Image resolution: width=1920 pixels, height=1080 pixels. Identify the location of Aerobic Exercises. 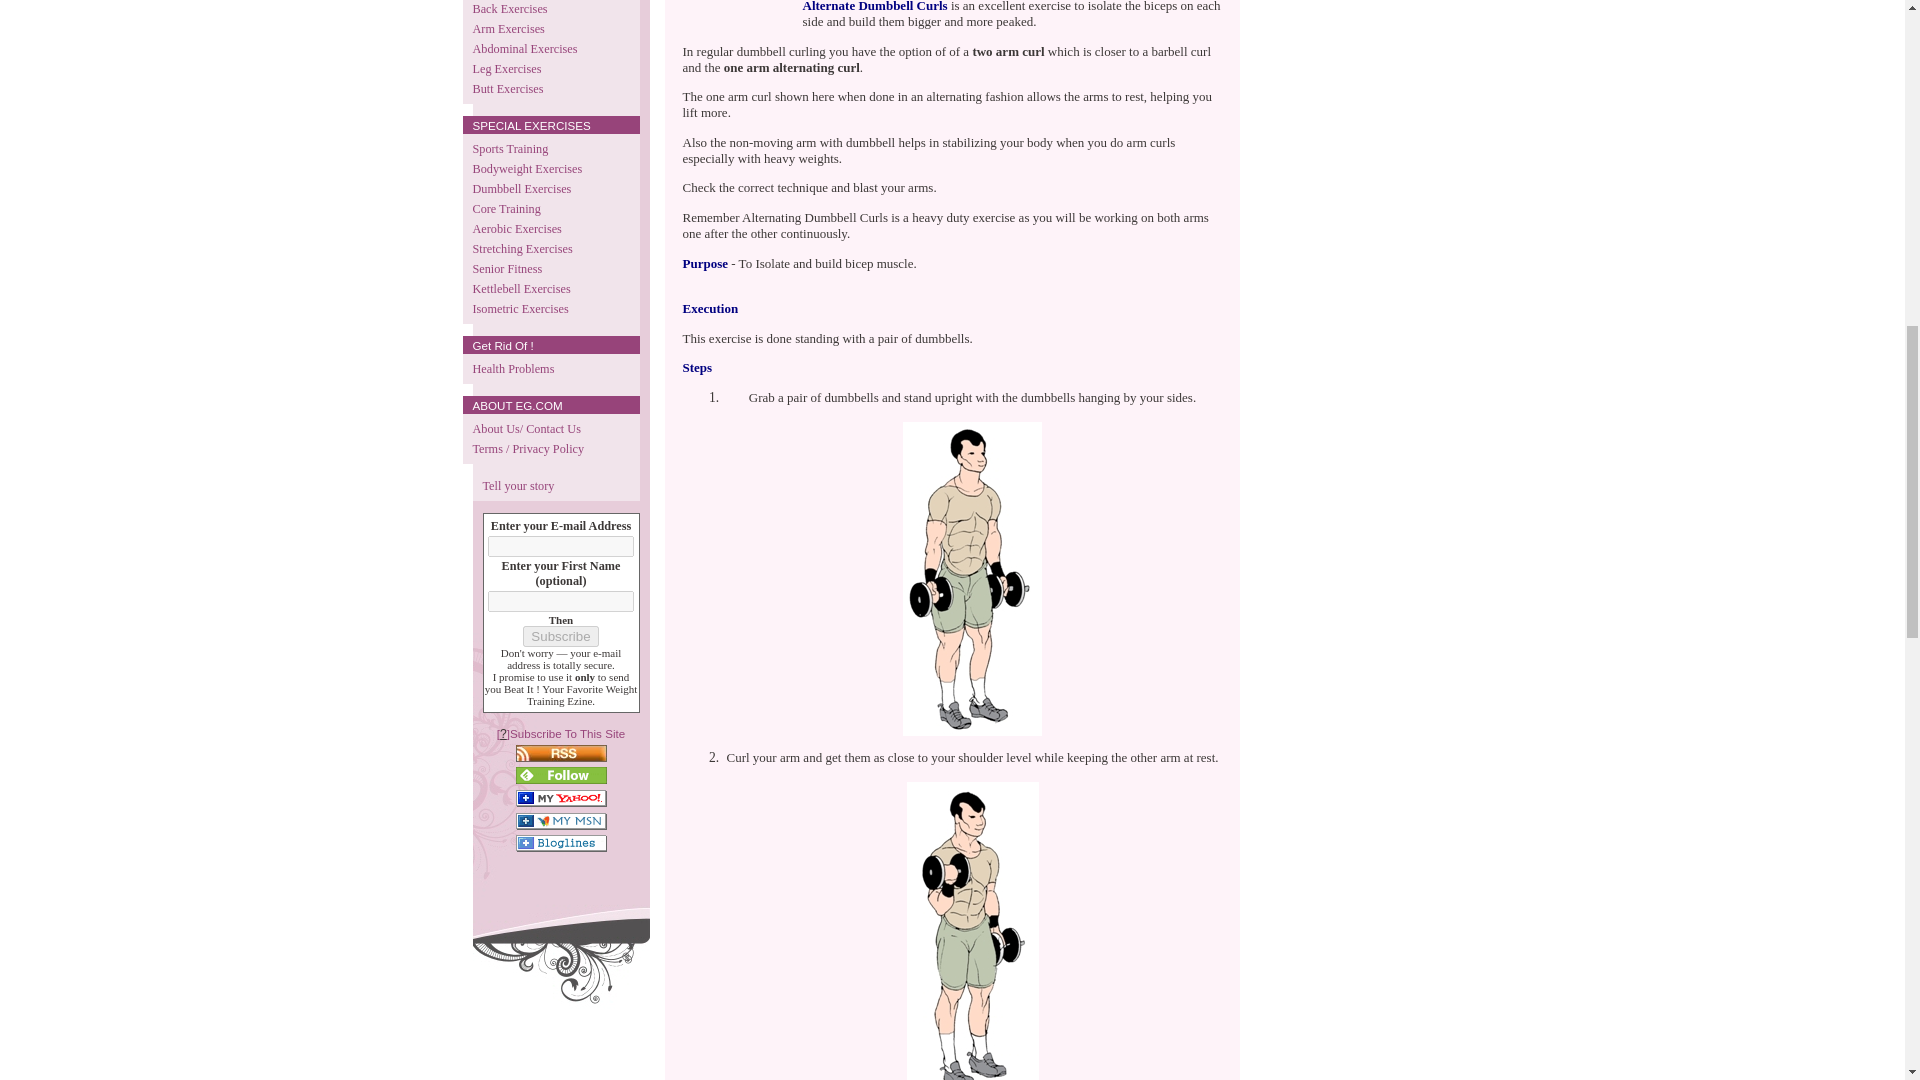
(550, 228).